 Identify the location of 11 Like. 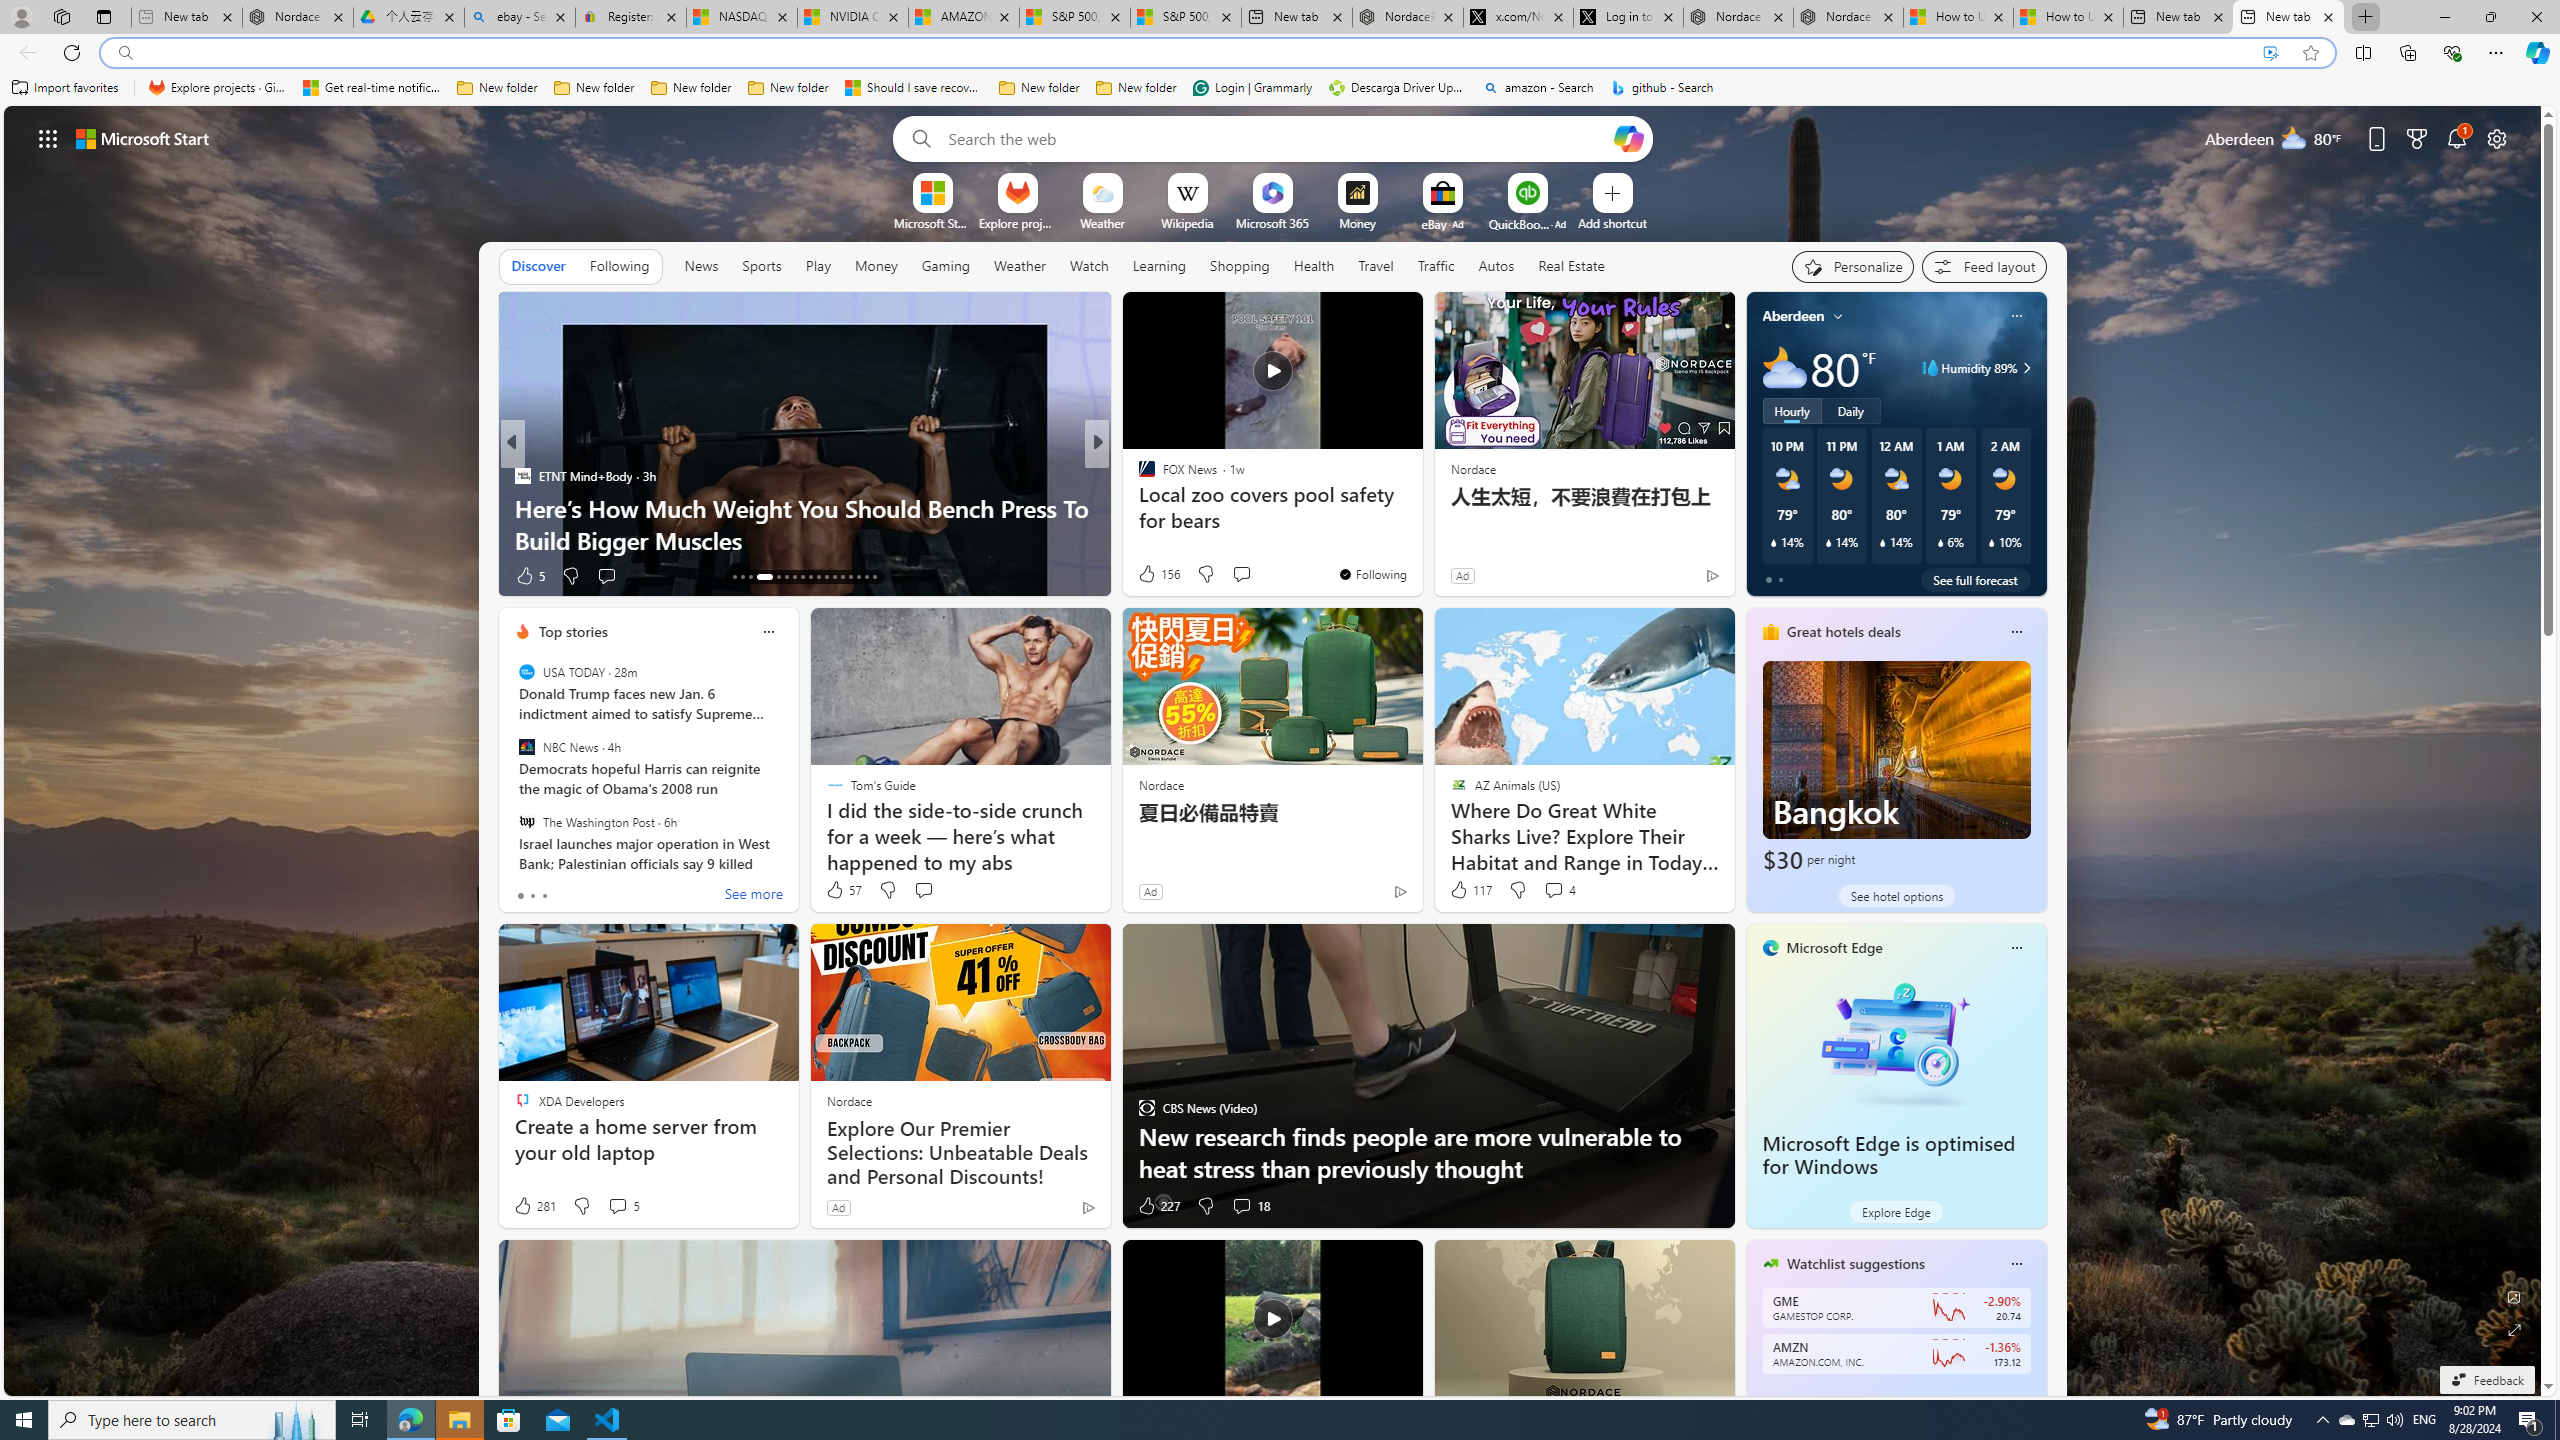
(1148, 576).